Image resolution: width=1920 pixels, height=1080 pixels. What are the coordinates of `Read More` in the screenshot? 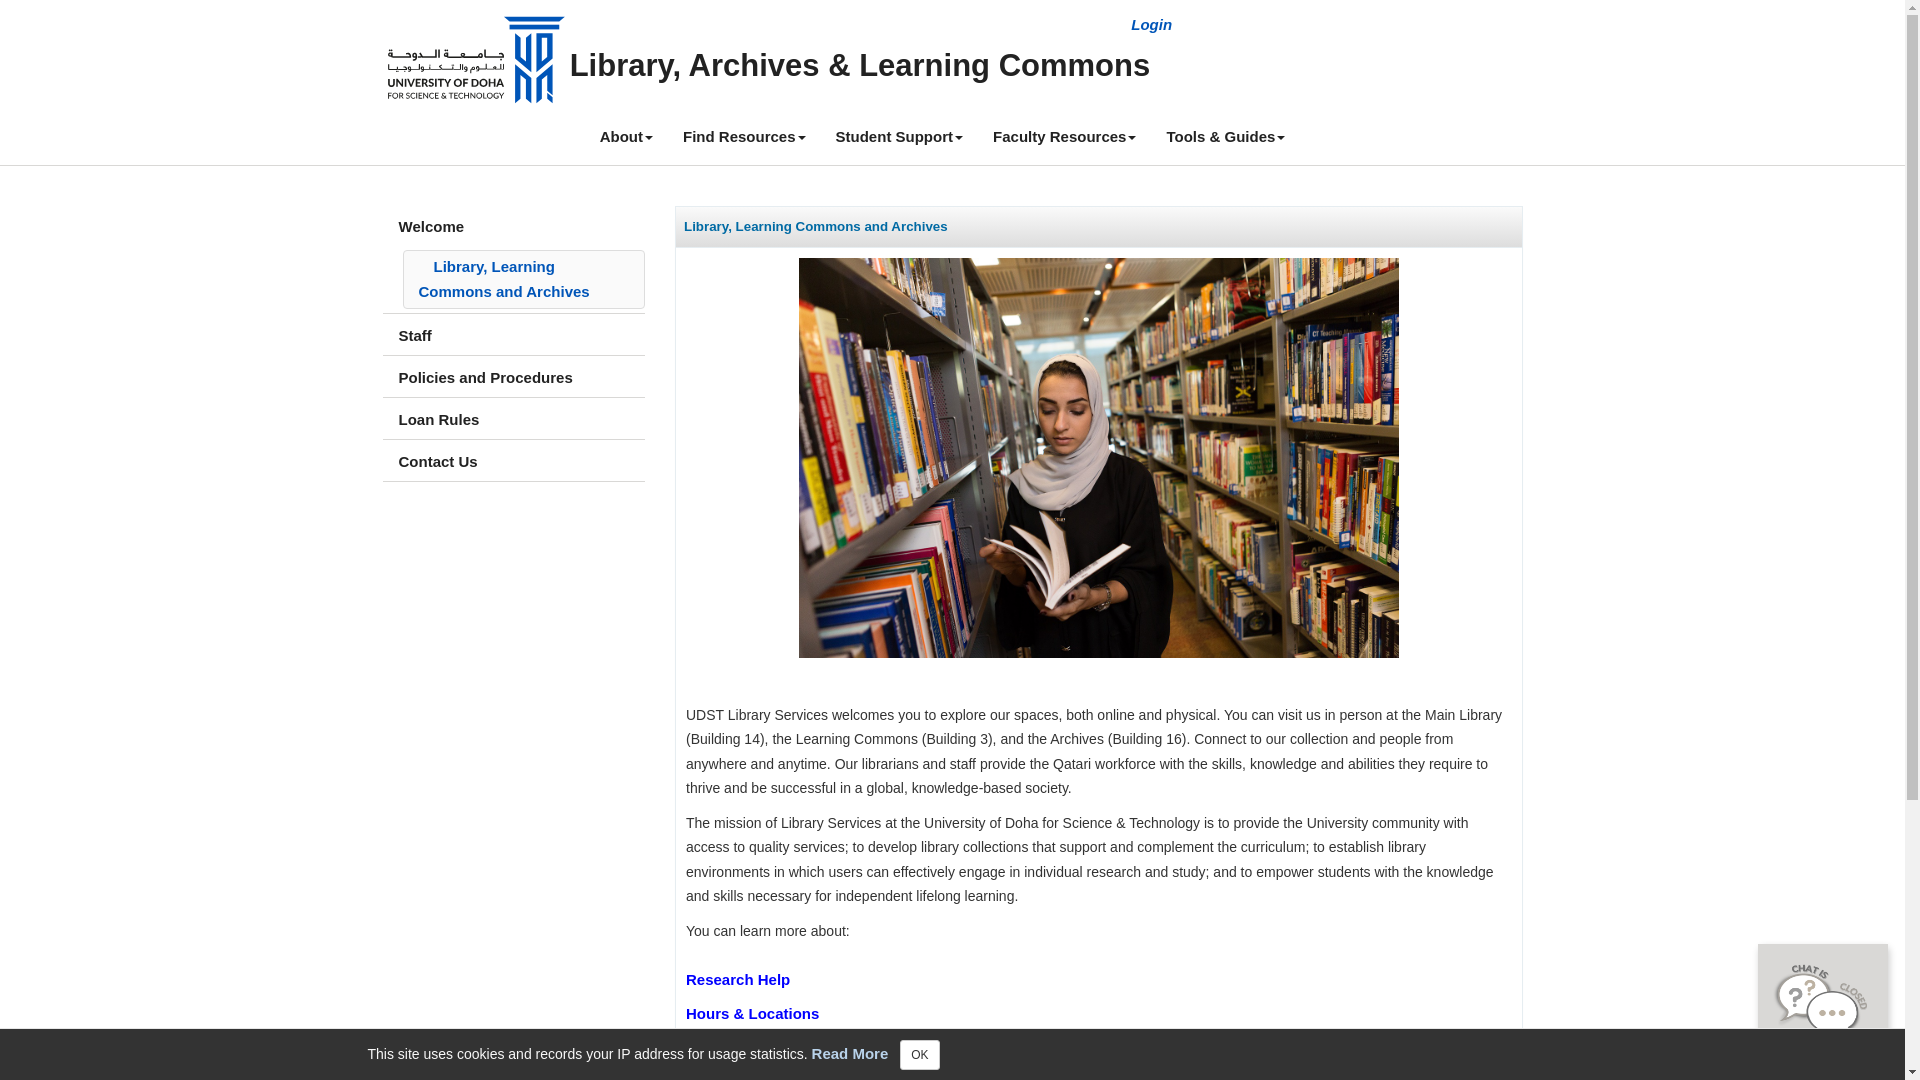 It's located at (850, 1052).